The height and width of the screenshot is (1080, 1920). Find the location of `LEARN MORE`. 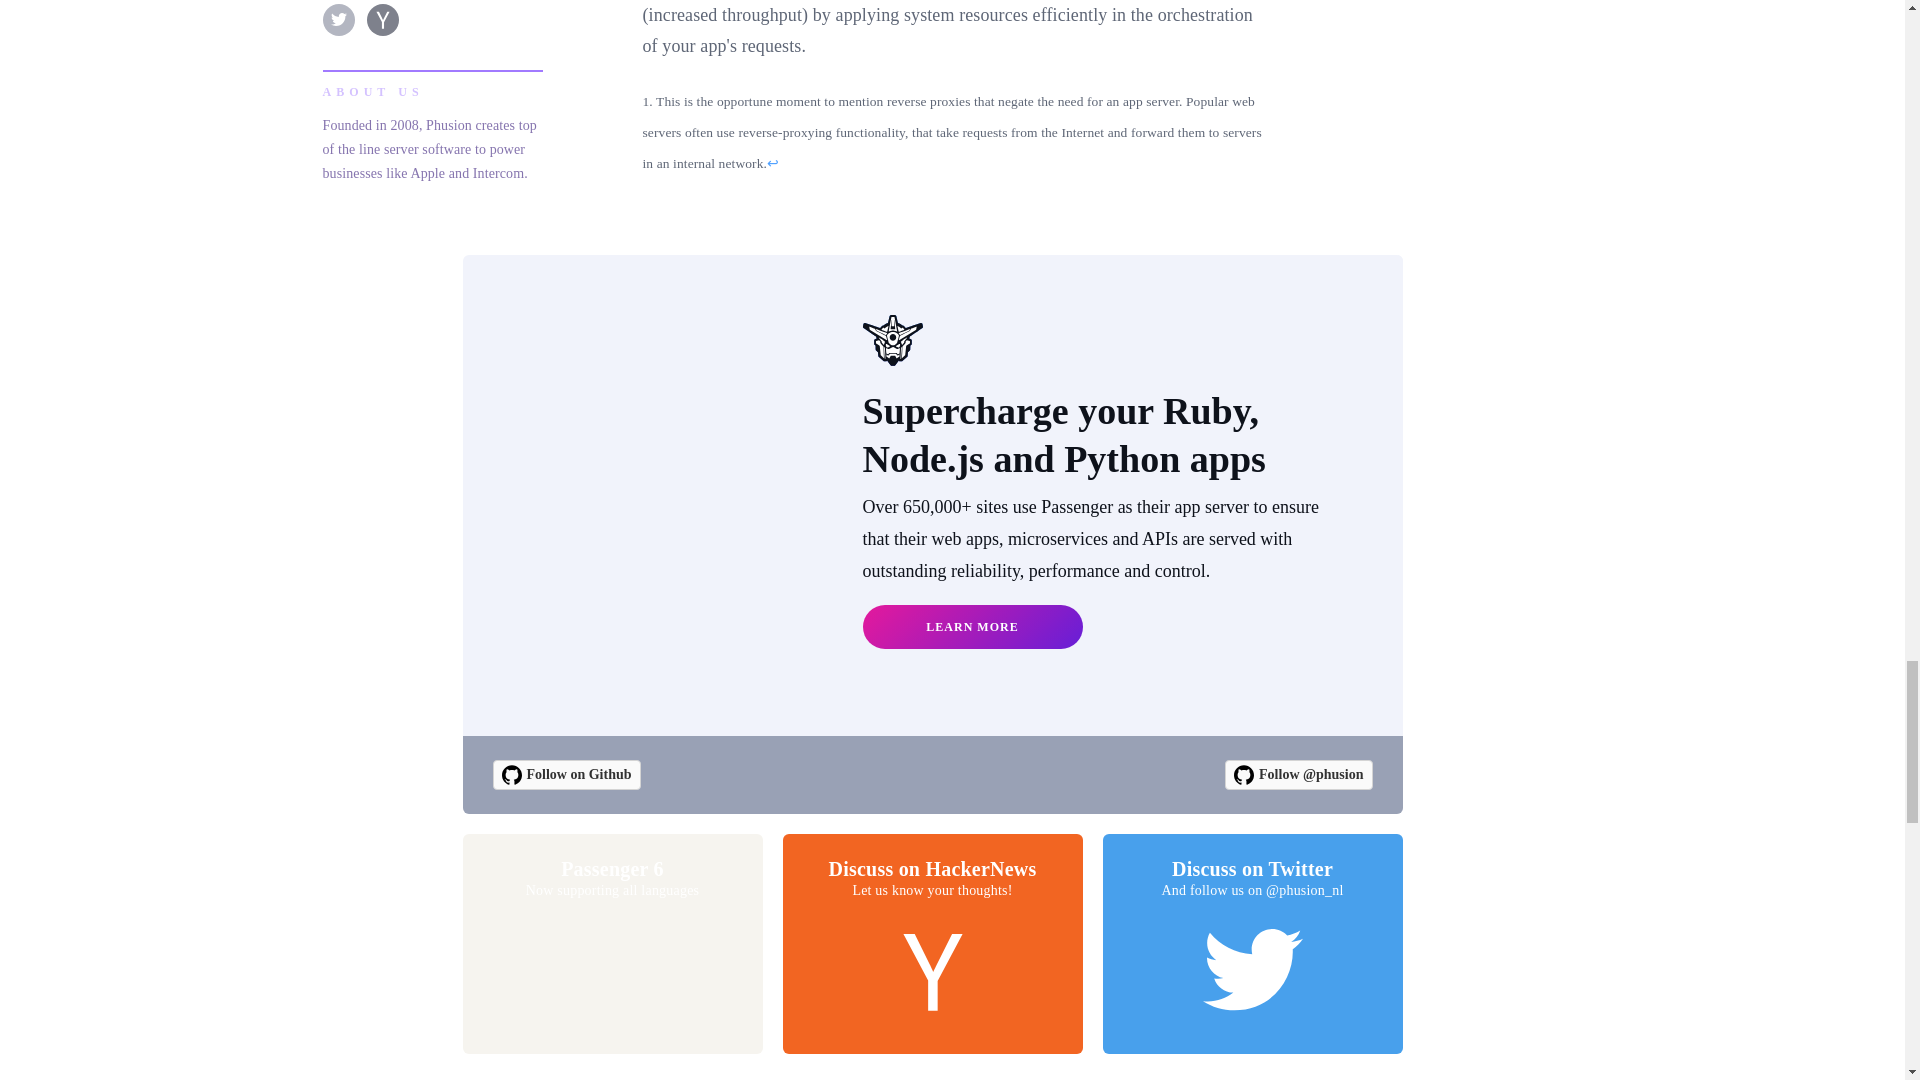

LEARN MORE is located at coordinates (932, 944).